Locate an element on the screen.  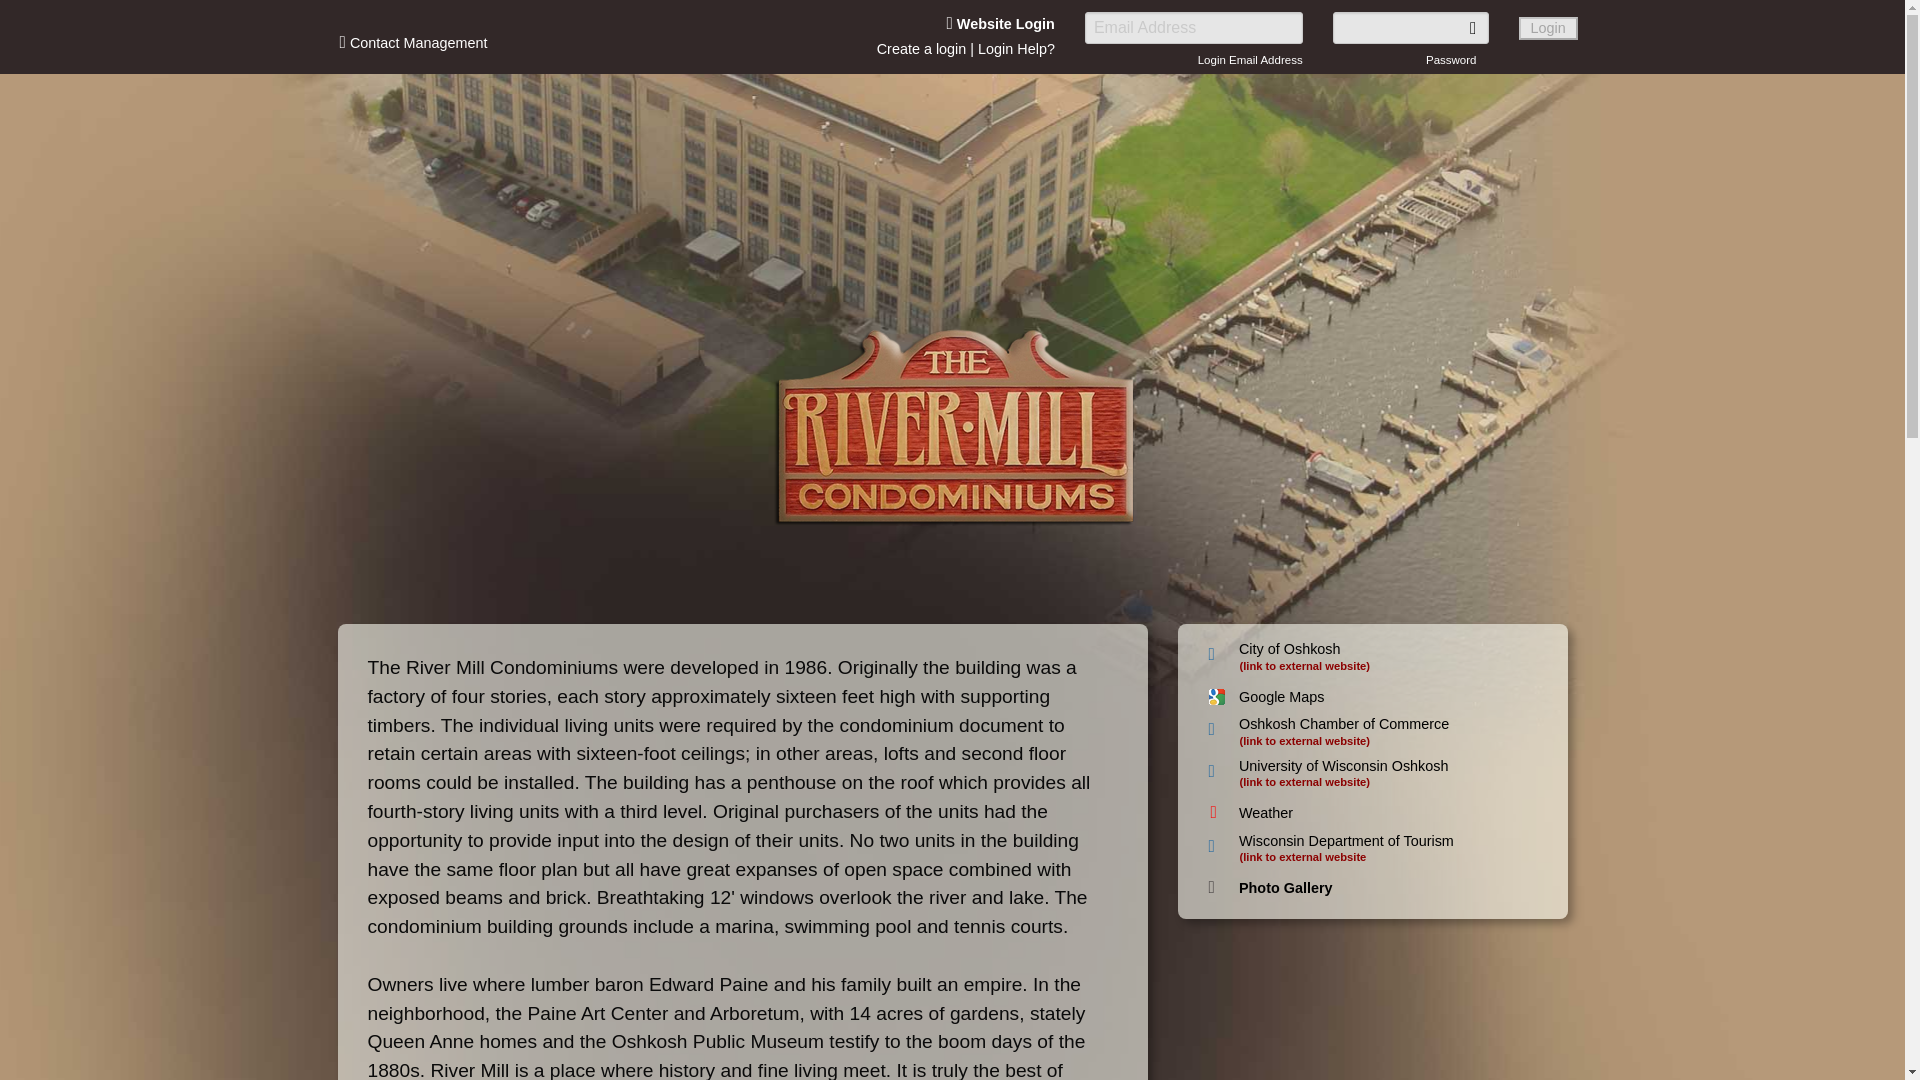
Create a login is located at coordinates (922, 49).